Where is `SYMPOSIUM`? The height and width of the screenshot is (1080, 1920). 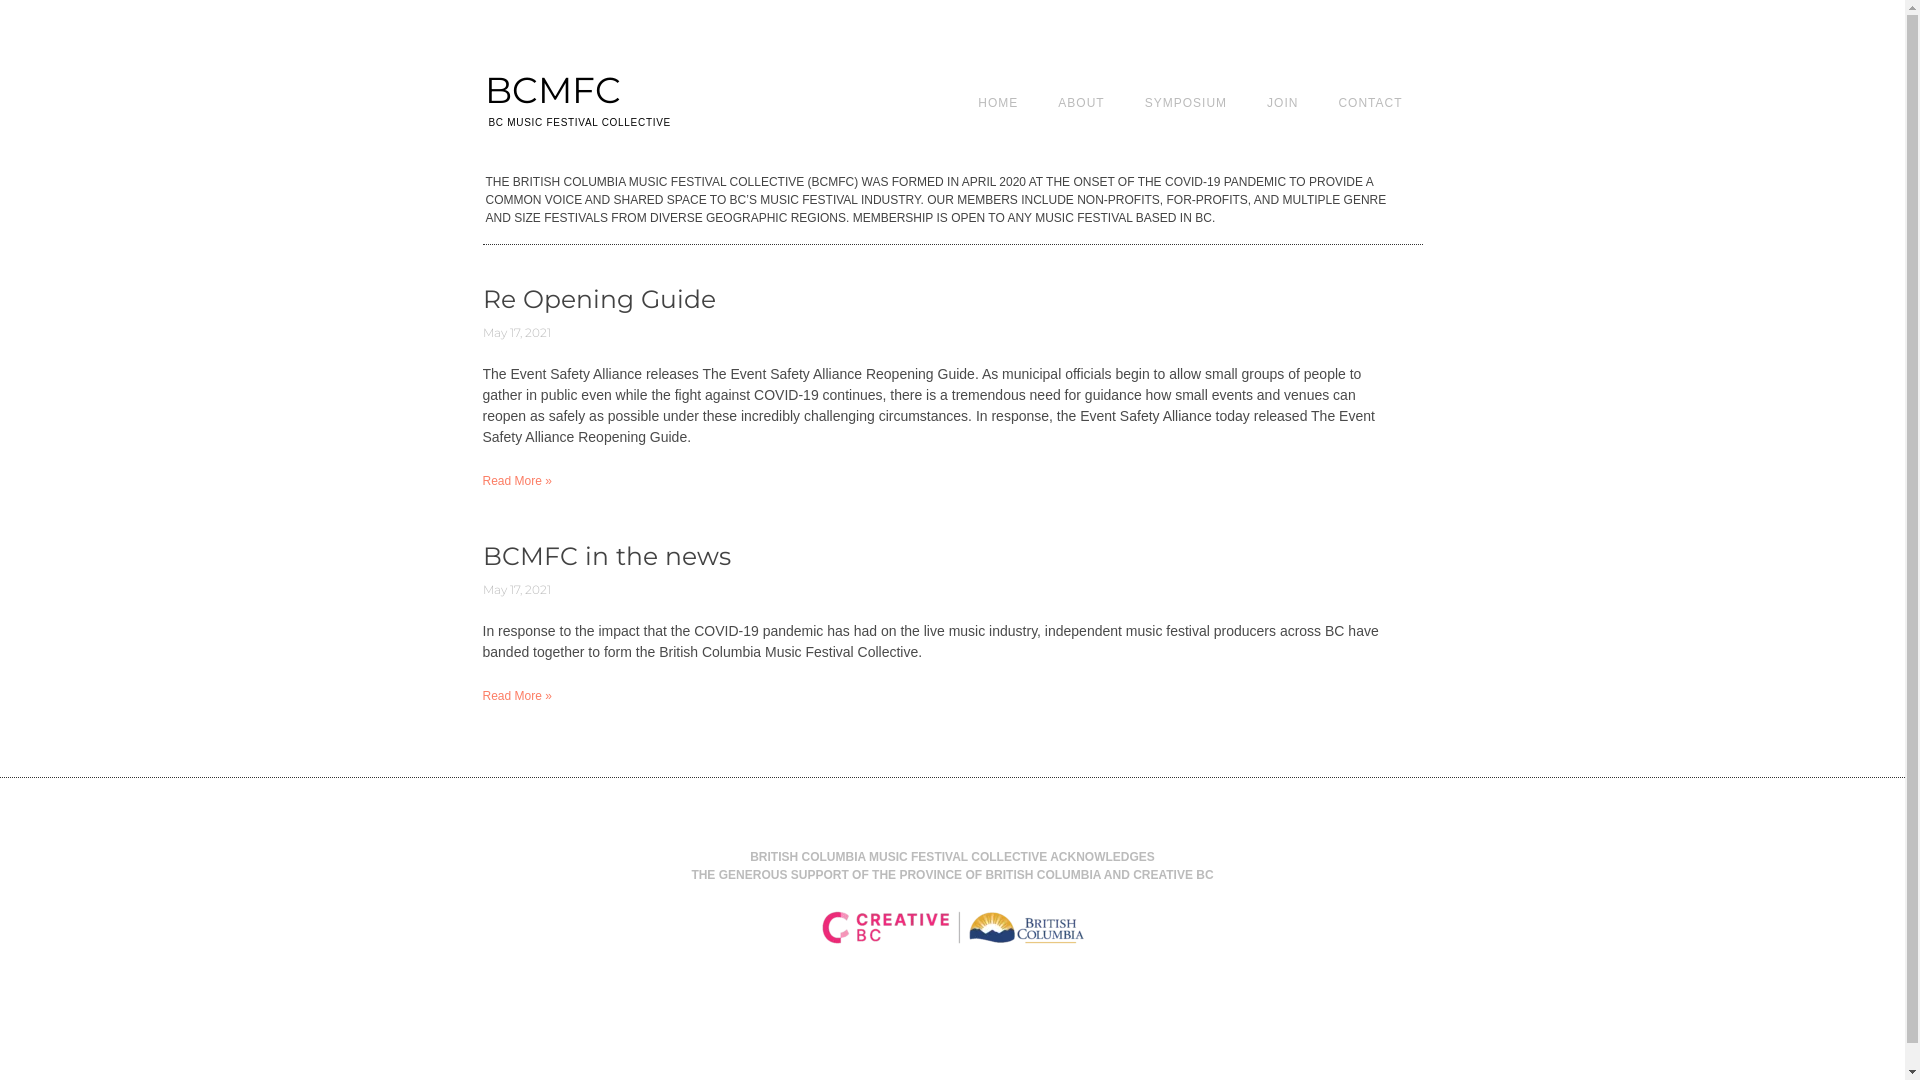
SYMPOSIUM is located at coordinates (1186, 102).